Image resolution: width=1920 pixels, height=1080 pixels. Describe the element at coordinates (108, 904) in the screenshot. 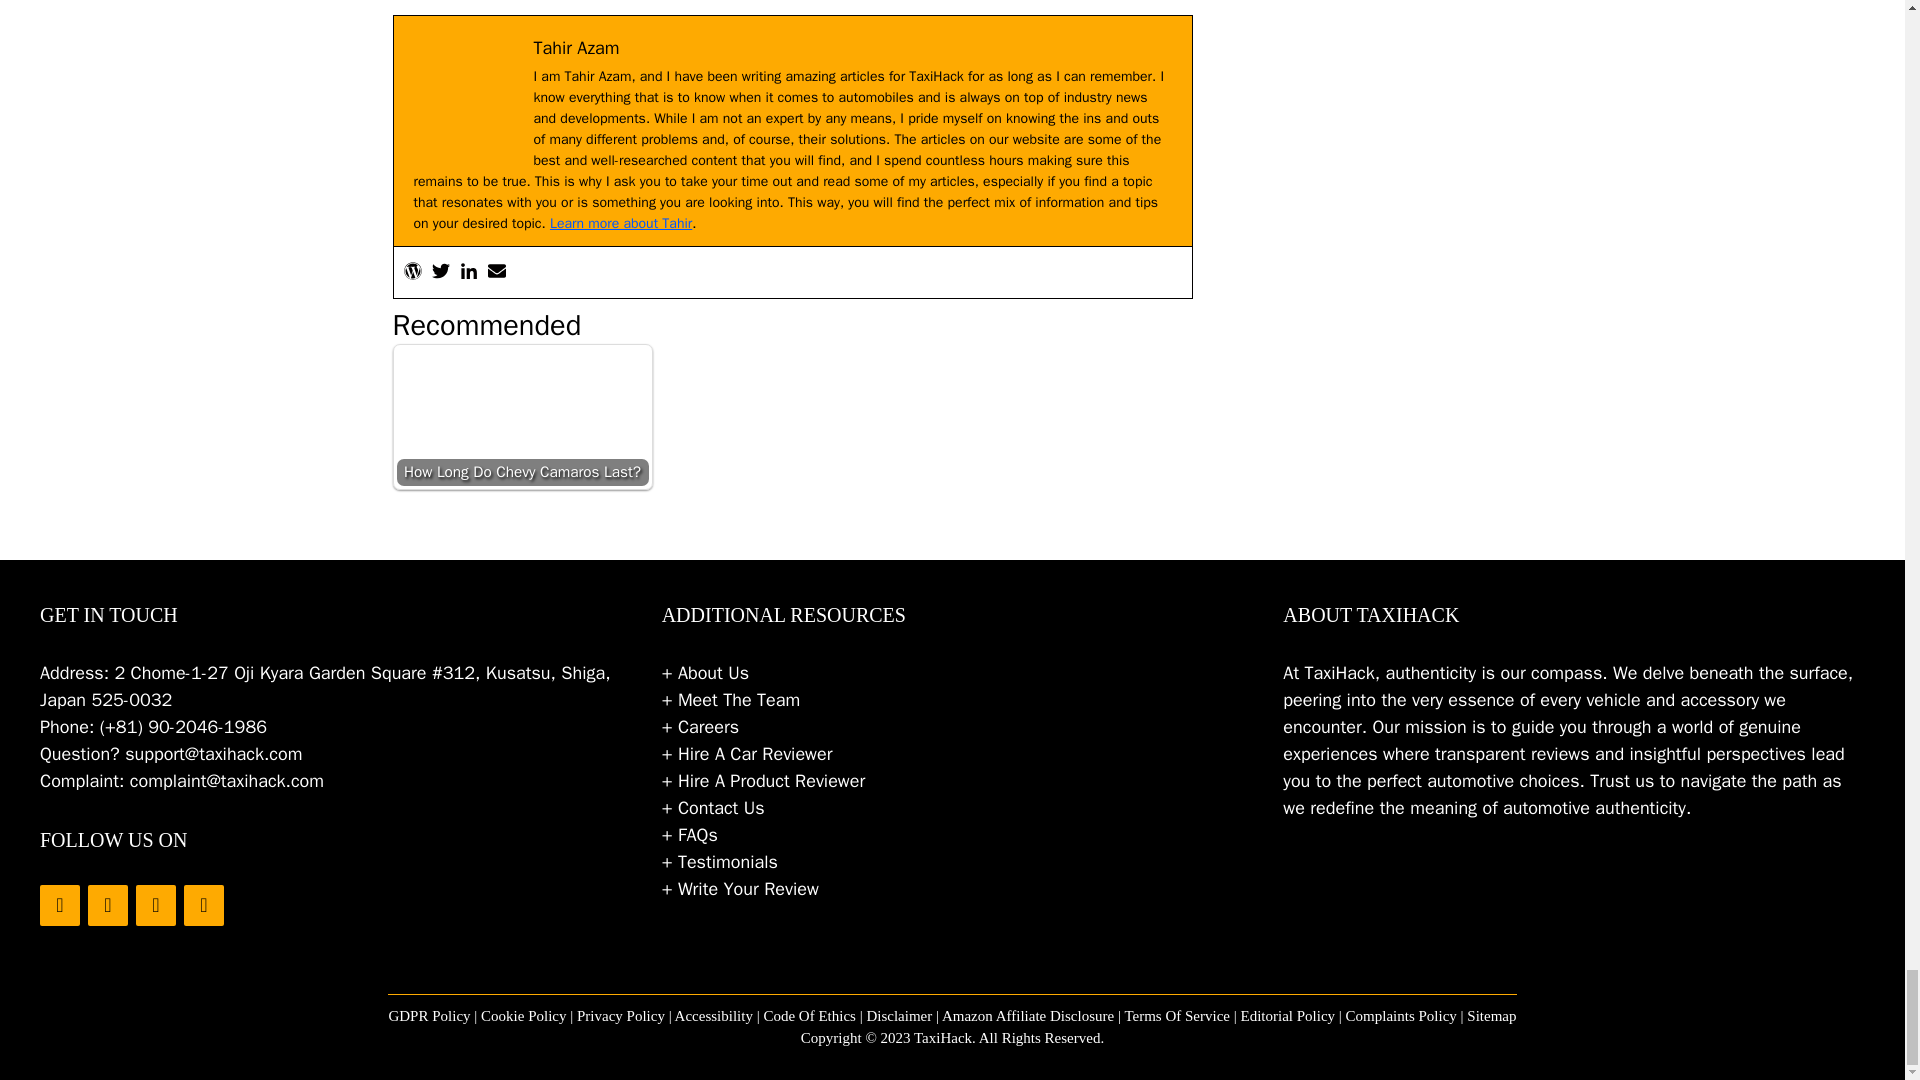

I see `Twitter` at that location.